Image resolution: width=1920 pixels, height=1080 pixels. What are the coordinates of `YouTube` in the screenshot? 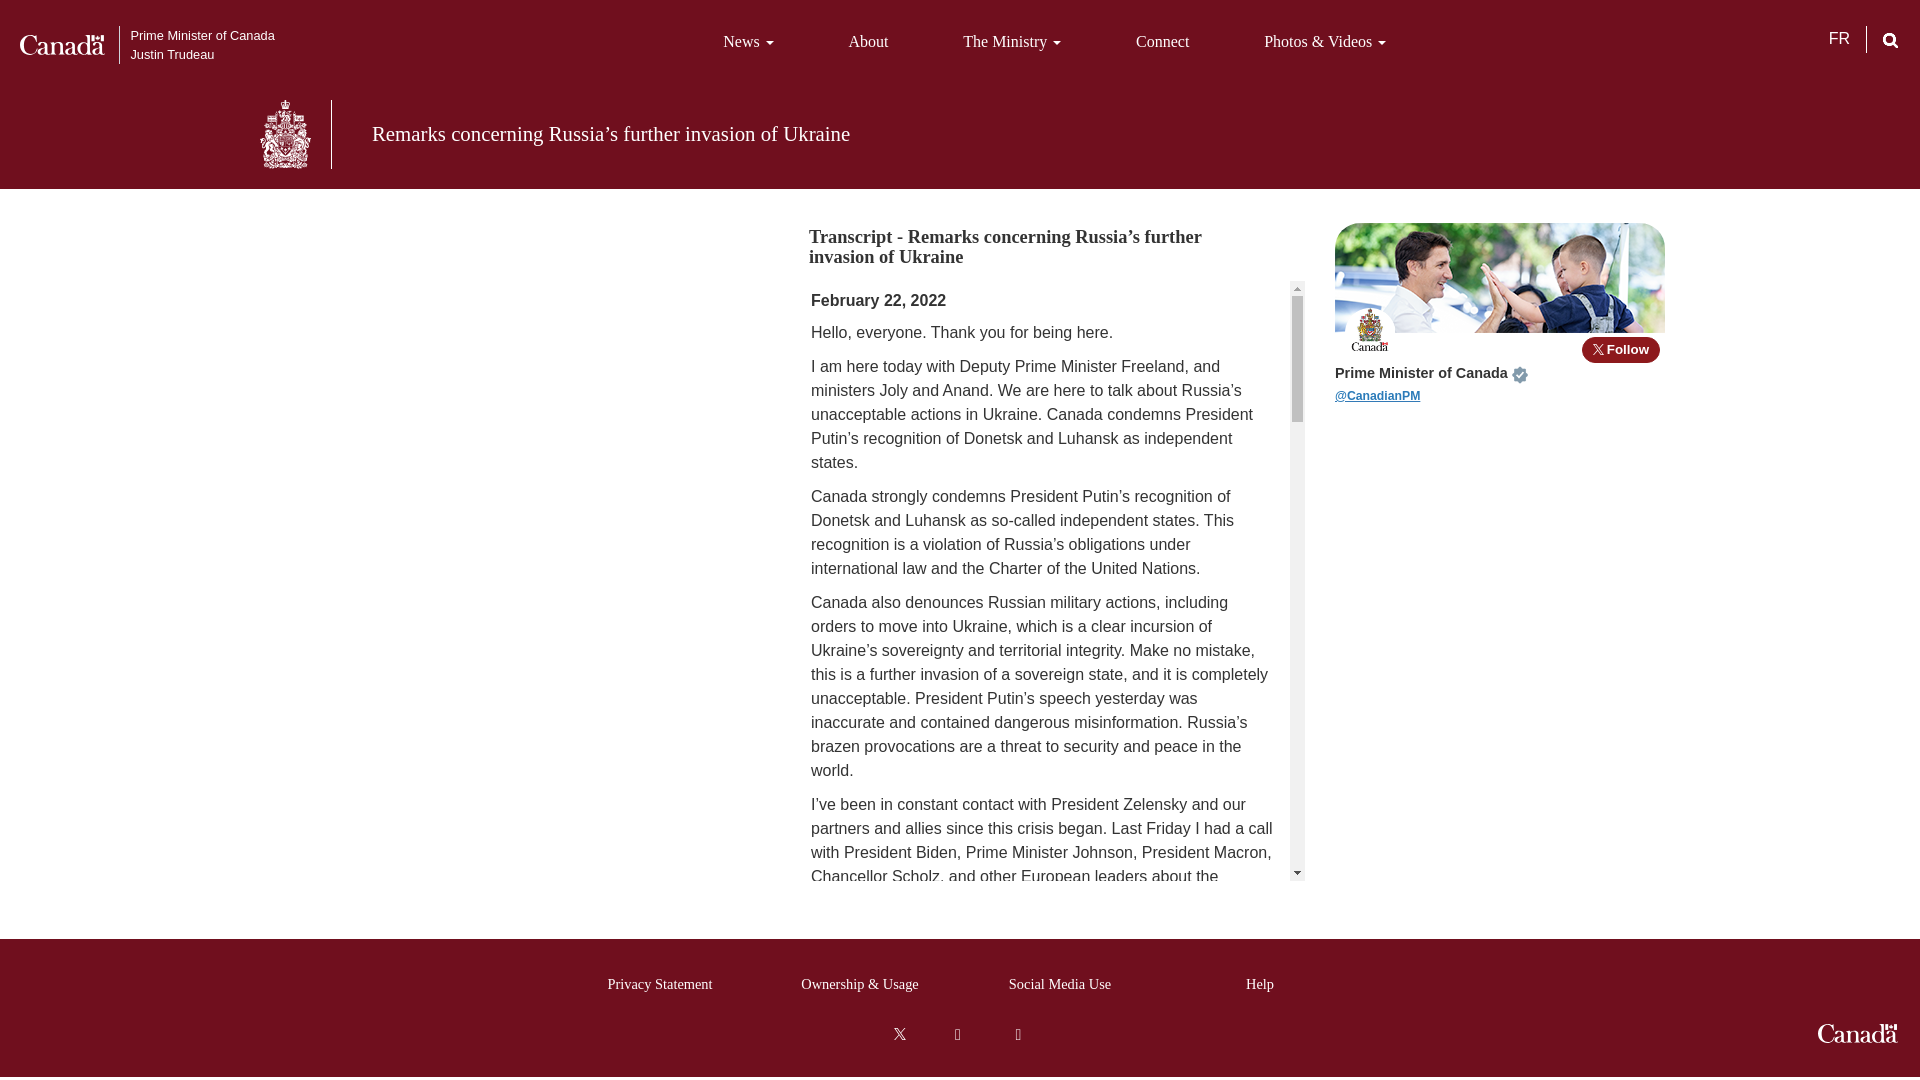 It's located at (958, 1035).